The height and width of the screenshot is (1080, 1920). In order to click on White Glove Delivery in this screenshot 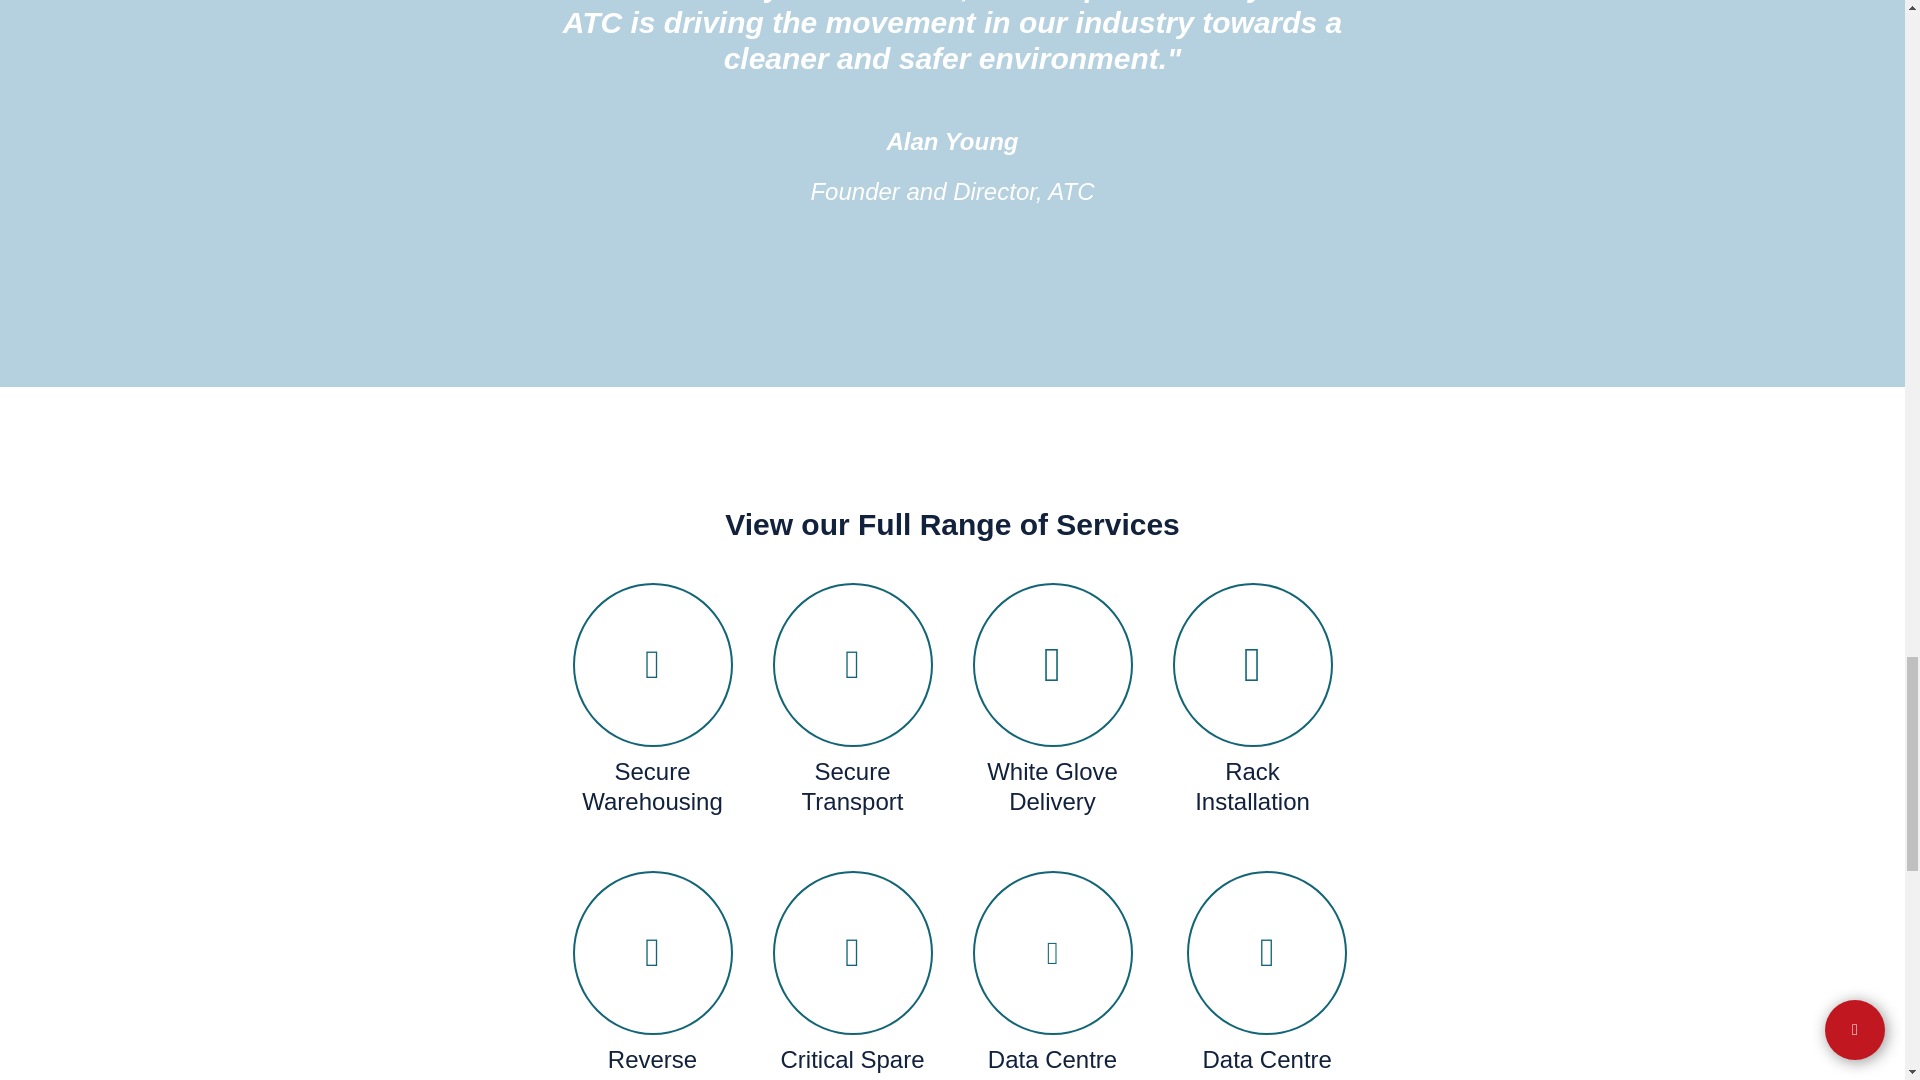, I will do `click(1052, 786)`.